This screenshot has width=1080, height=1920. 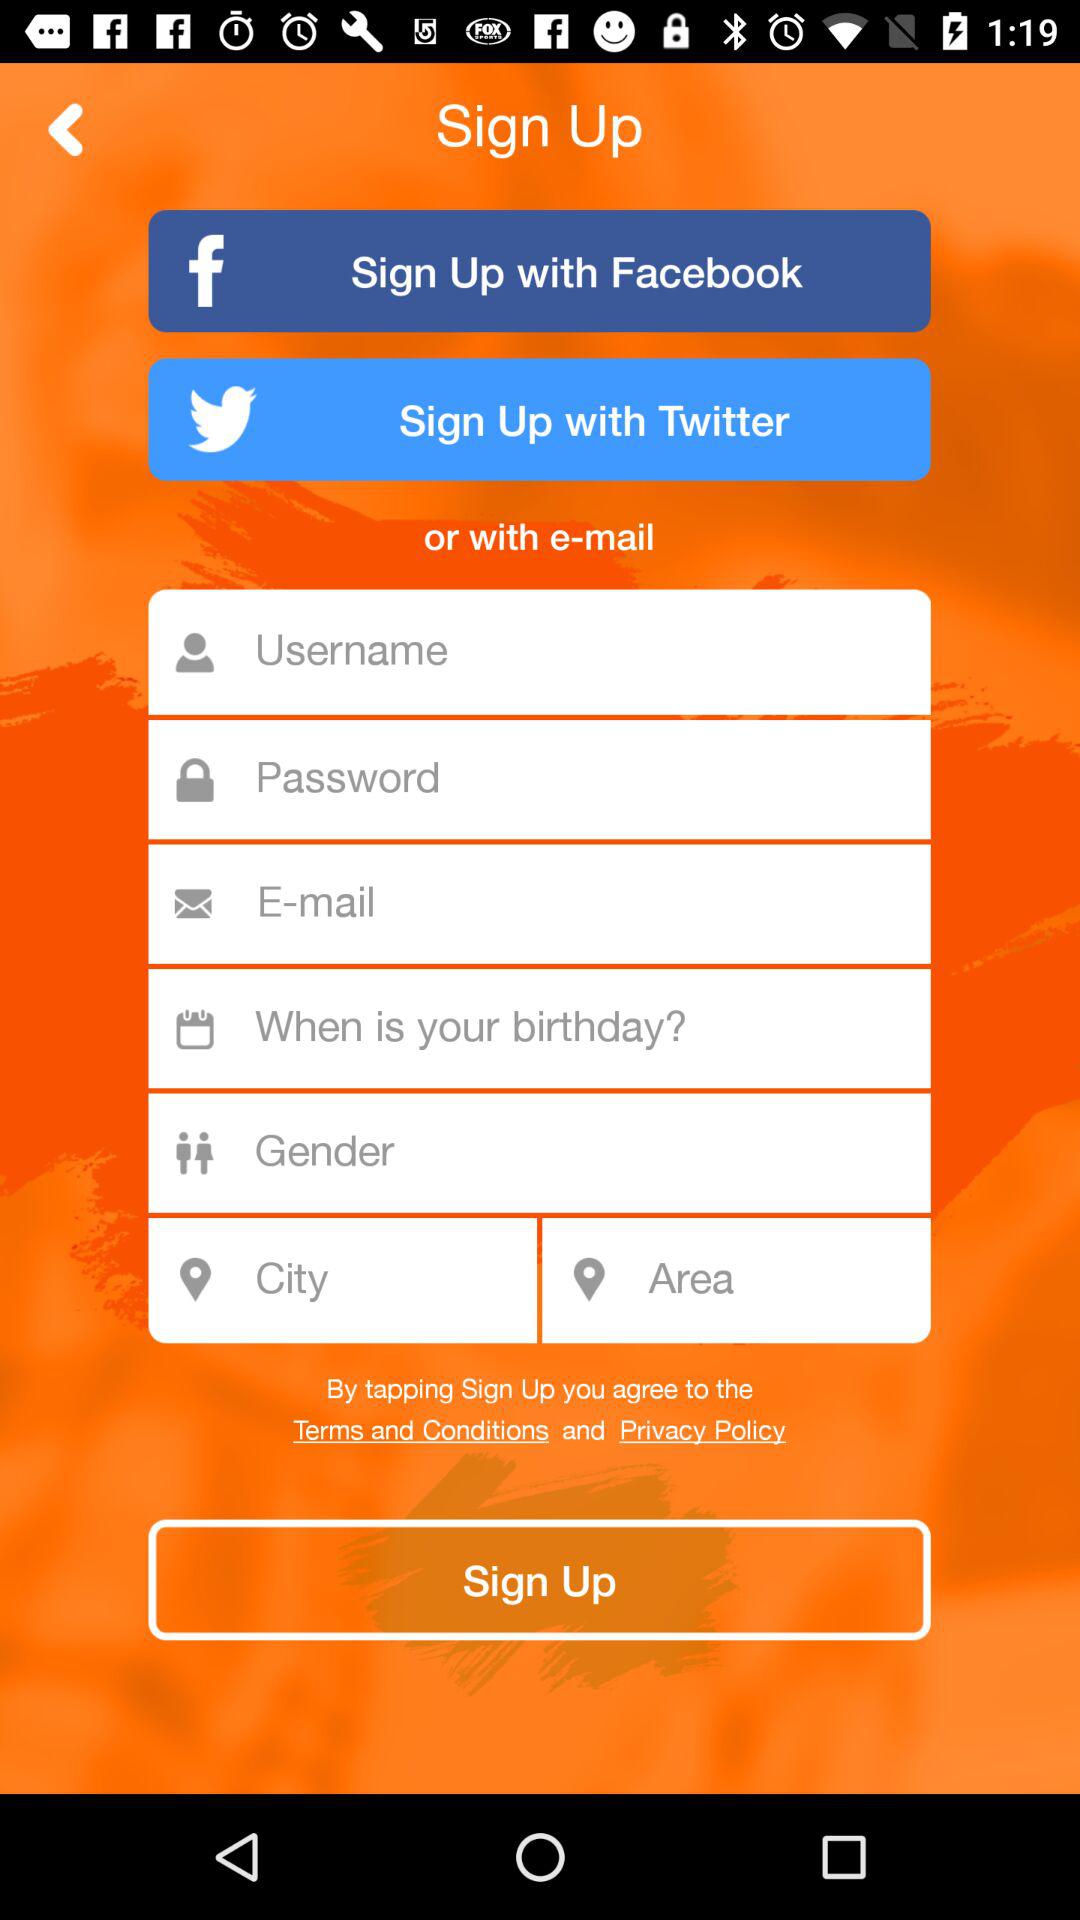 What do you see at coordinates (548, 904) in the screenshot?
I see `enter email` at bounding box center [548, 904].